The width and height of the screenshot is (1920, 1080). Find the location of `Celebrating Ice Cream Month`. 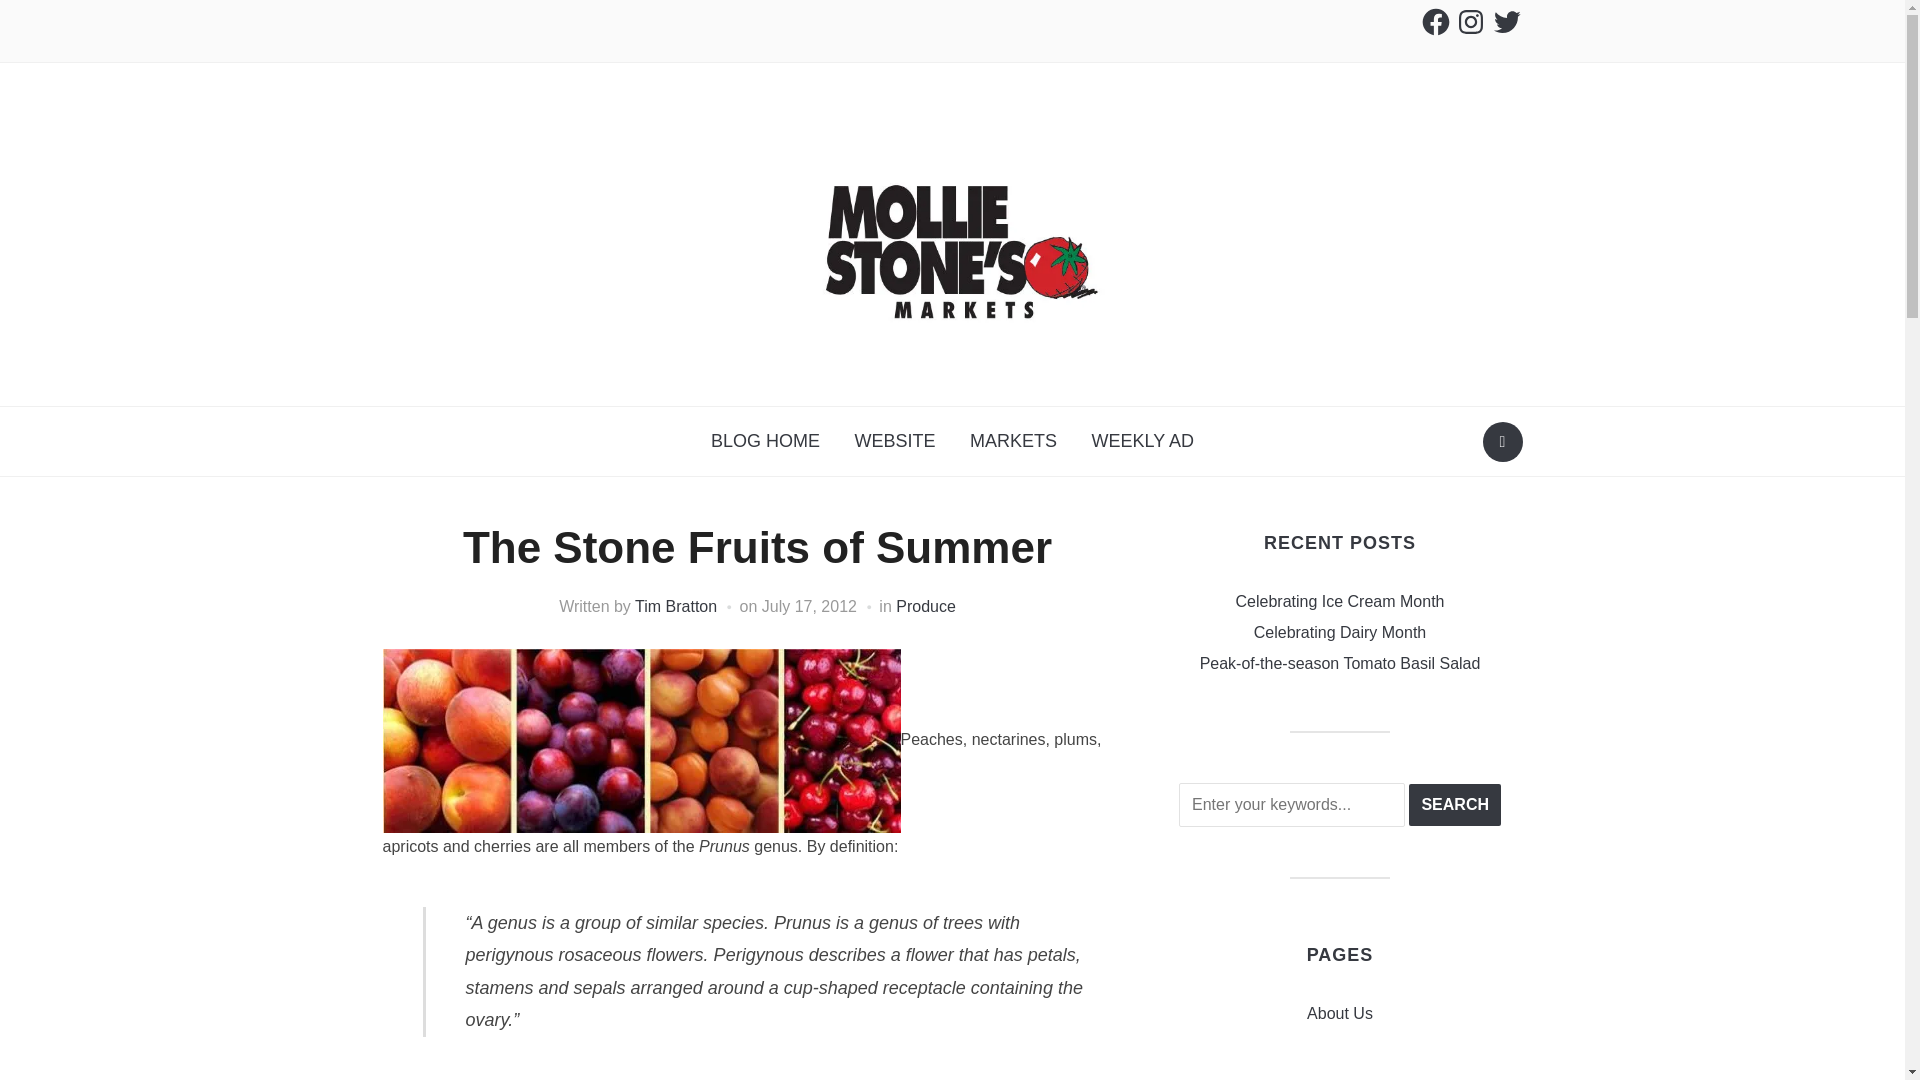

Celebrating Ice Cream Month is located at coordinates (1340, 601).